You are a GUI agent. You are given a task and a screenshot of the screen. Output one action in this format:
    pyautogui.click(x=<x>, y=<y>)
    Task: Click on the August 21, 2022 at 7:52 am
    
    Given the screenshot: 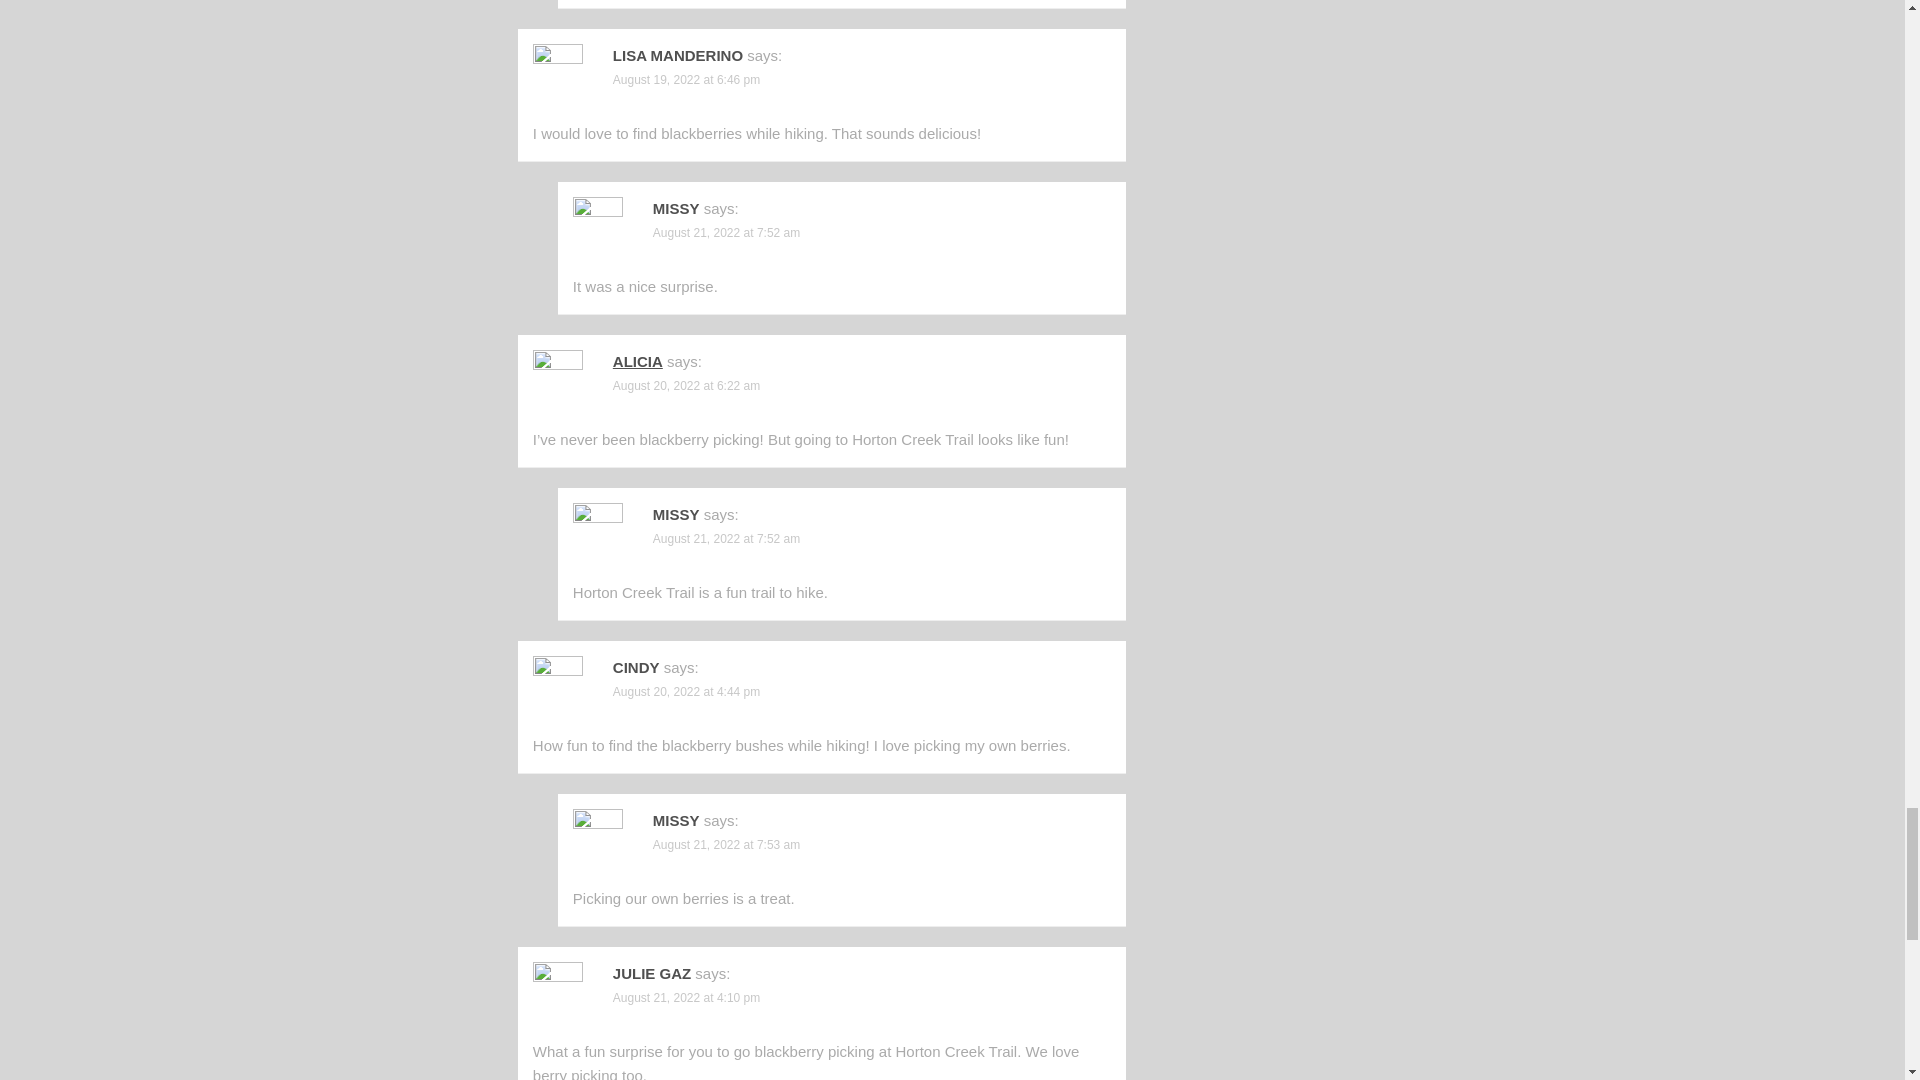 What is the action you would take?
    pyautogui.click(x=726, y=232)
    